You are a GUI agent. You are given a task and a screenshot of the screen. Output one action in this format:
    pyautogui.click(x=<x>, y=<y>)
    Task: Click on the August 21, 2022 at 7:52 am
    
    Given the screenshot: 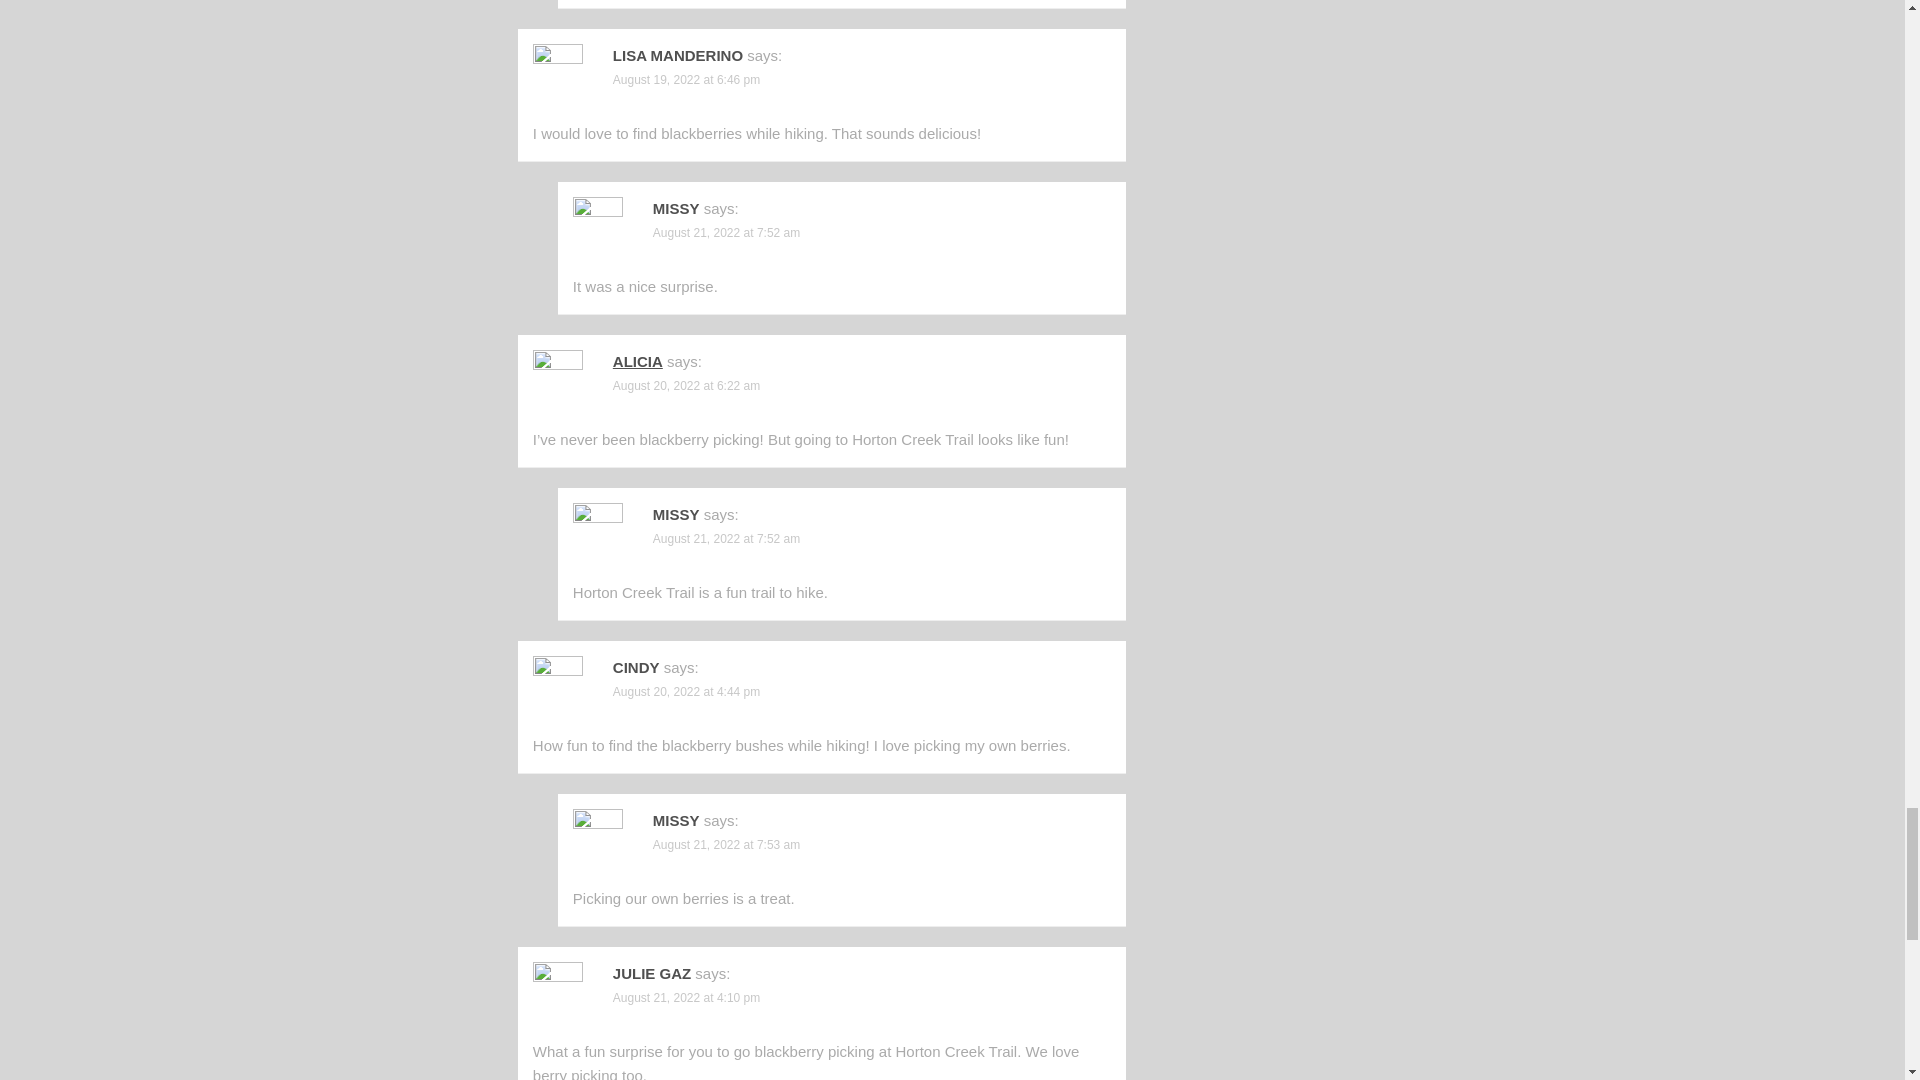 What is the action you would take?
    pyautogui.click(x=726, y=232)
    